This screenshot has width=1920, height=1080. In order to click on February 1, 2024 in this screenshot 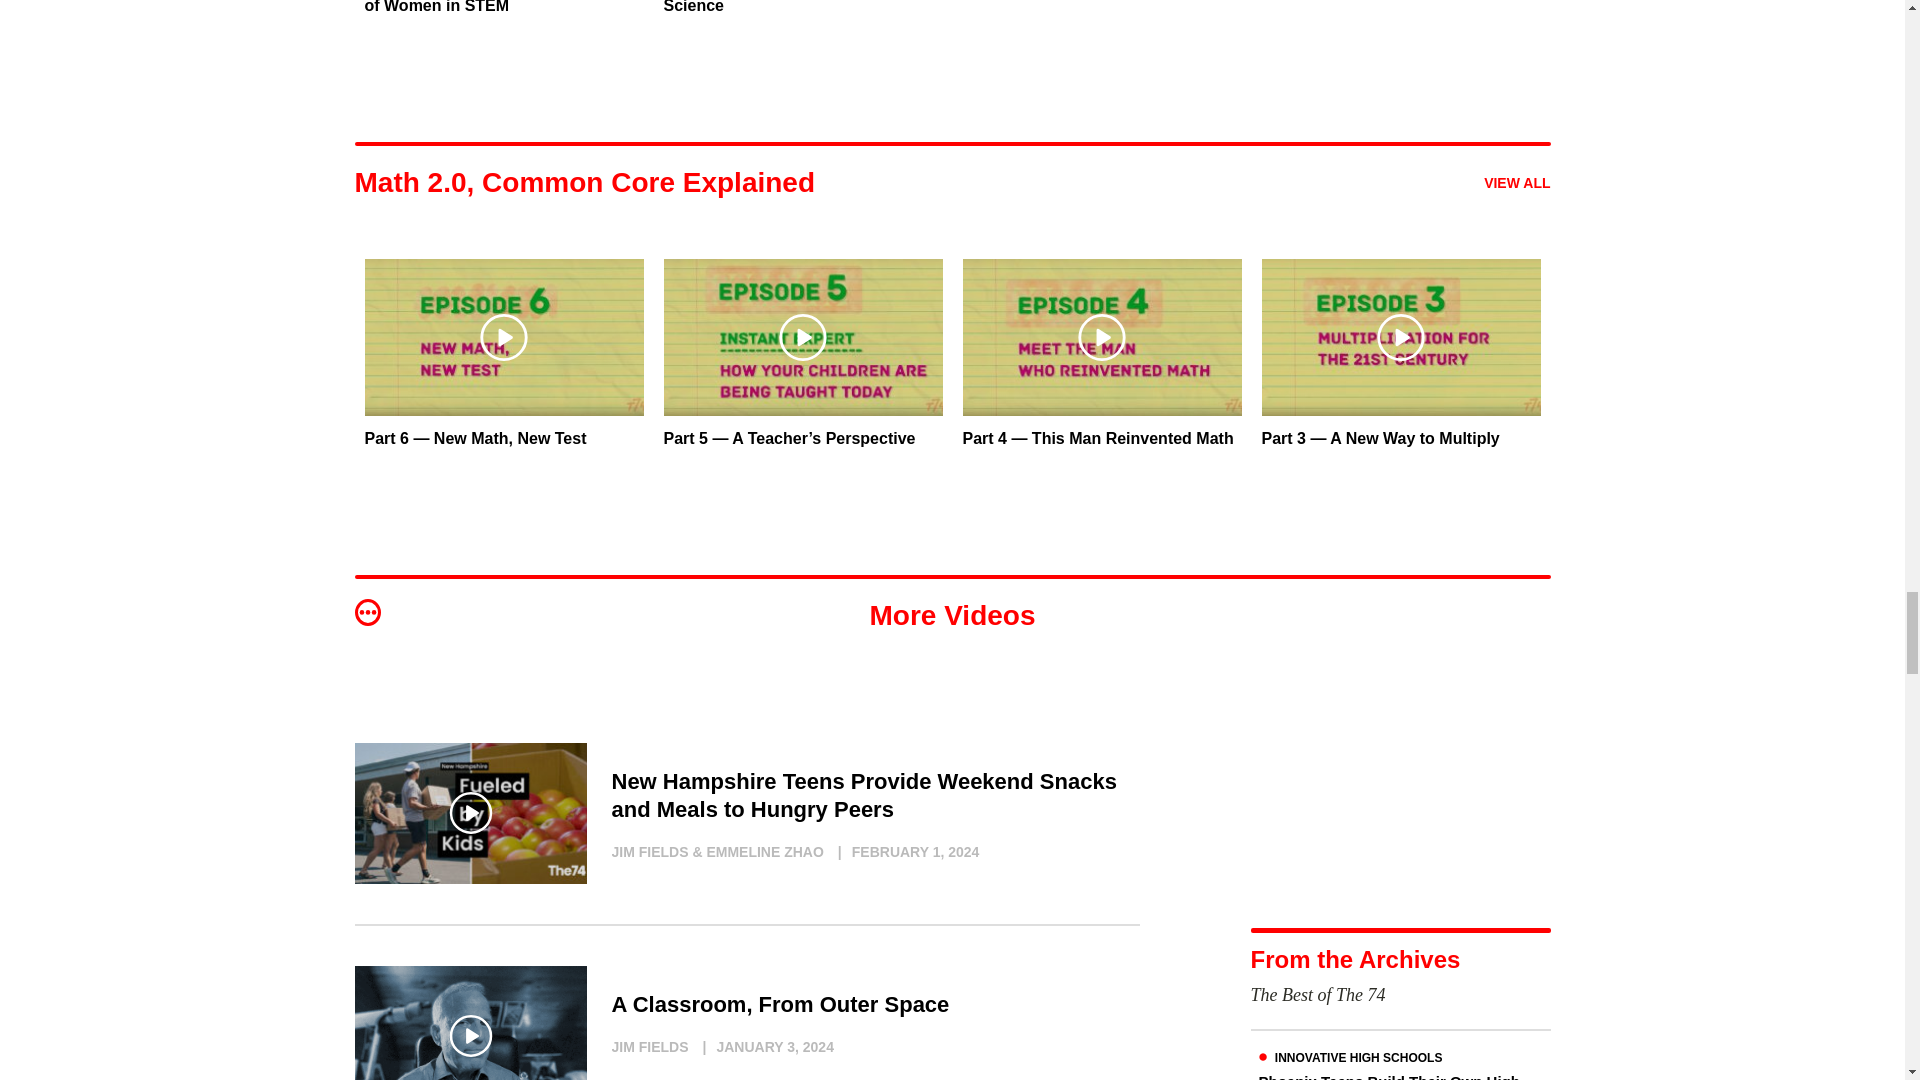, I will do `click(903, 852)`.